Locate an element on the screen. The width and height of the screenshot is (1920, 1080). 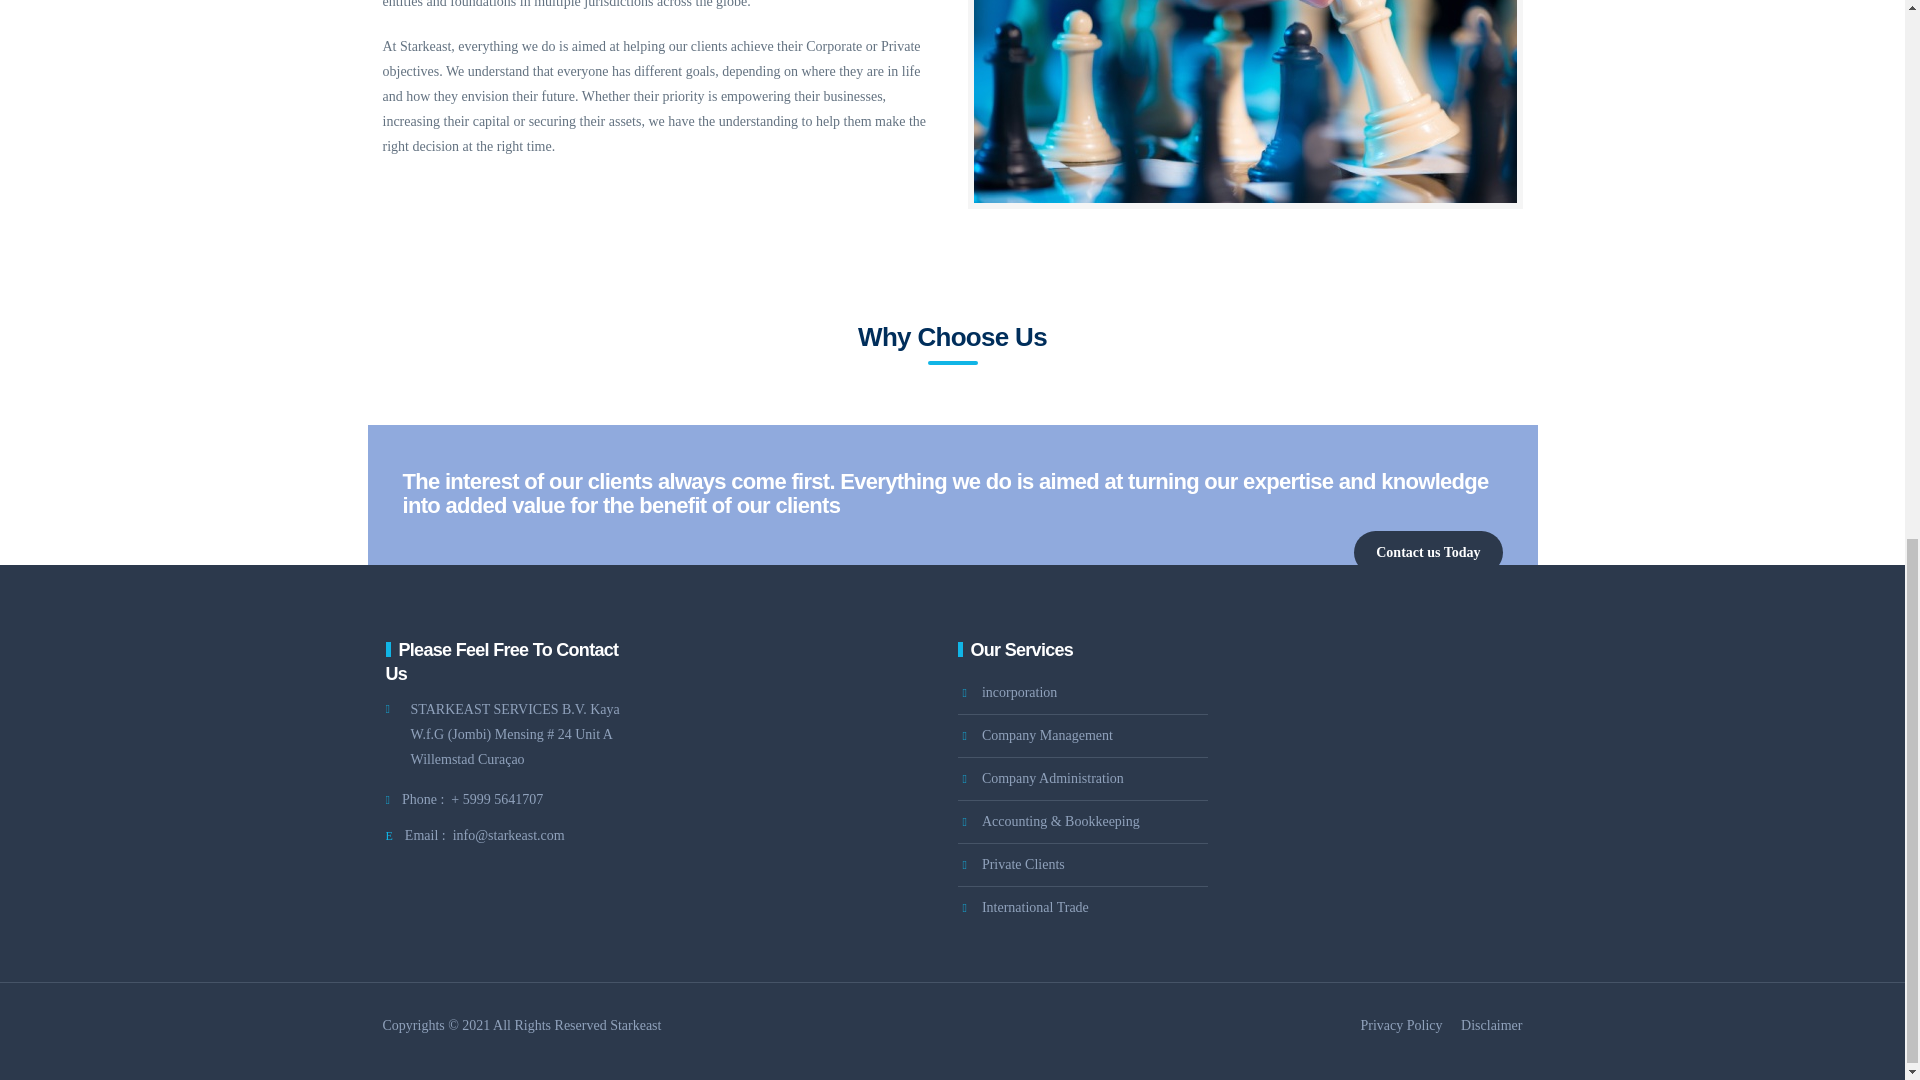
Company Management is located at coordinates (1036, 736).